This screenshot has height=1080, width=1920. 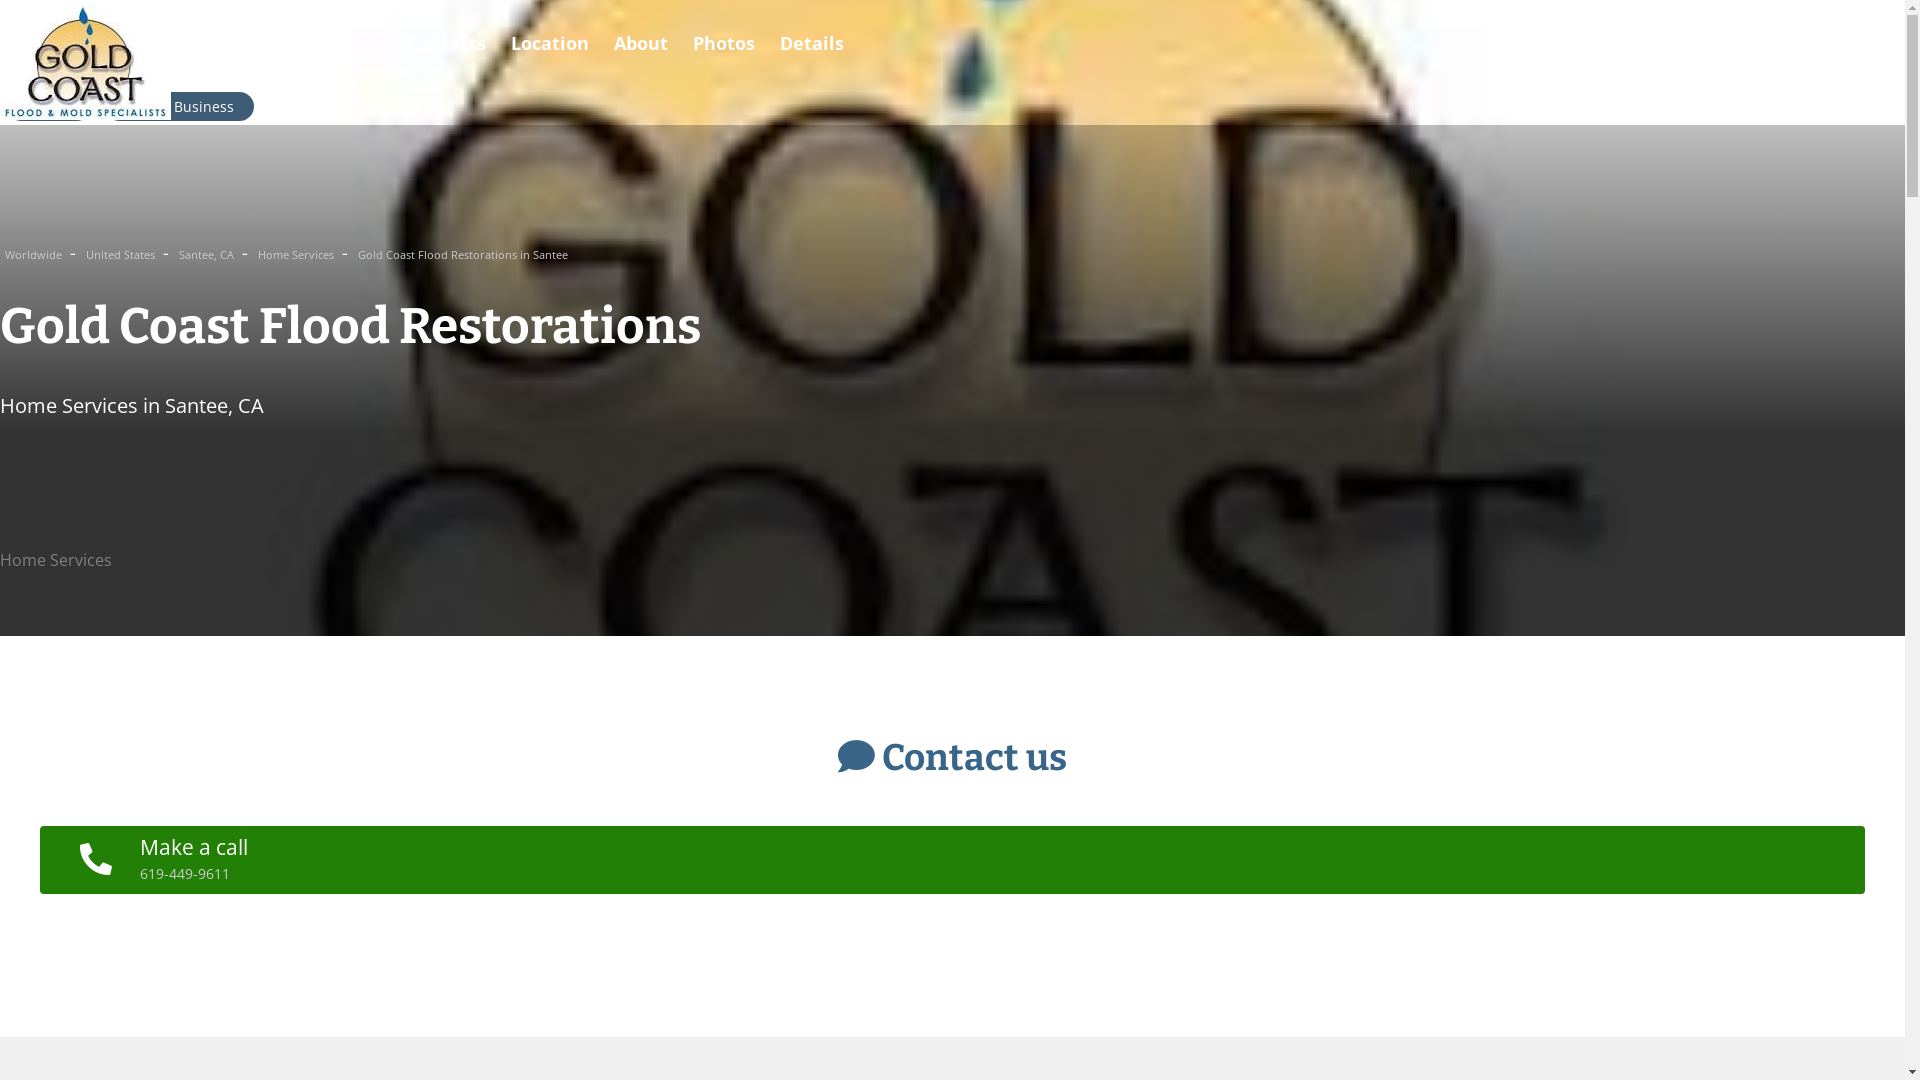 What do you see at coordinates (28, 40) in the screenshot?
I see `2FL` at bounding box center [28, 40].